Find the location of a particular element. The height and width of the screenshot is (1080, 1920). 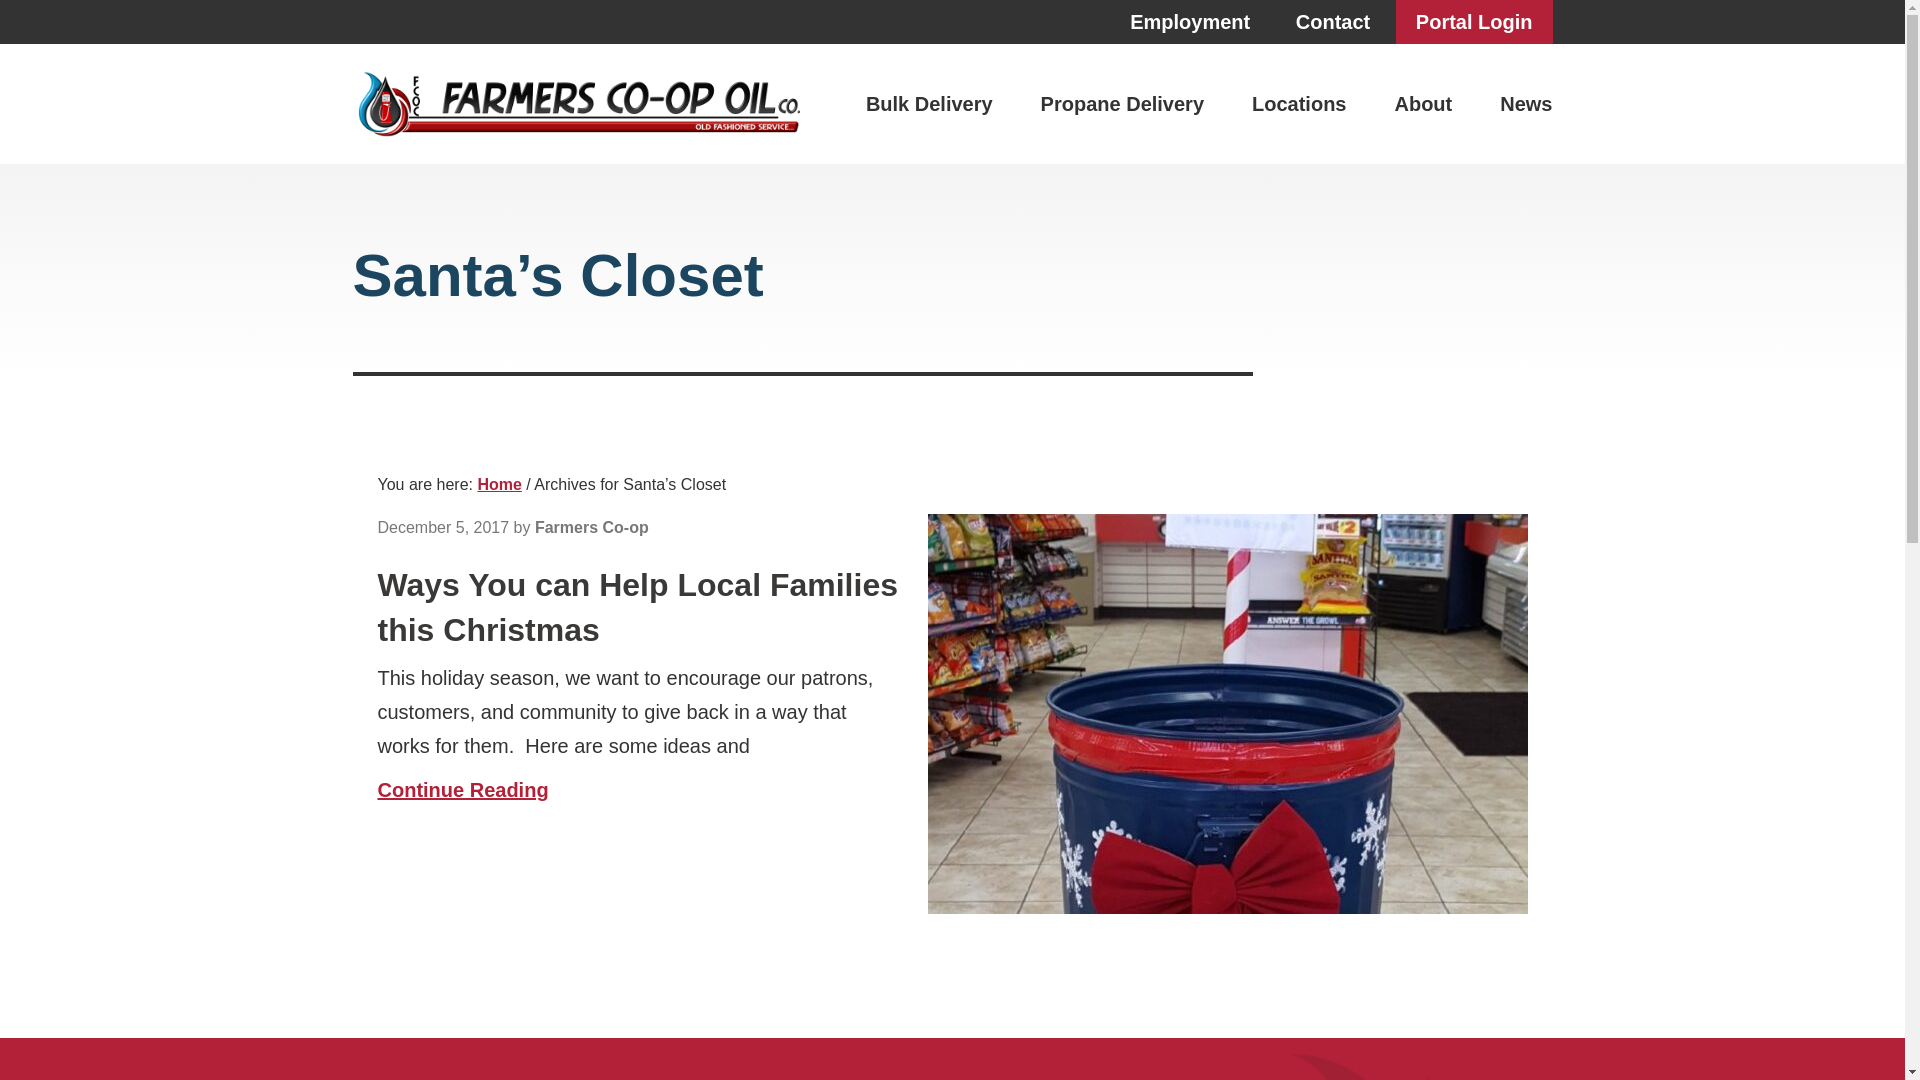

Employment is located at coordinates (1189, 22).